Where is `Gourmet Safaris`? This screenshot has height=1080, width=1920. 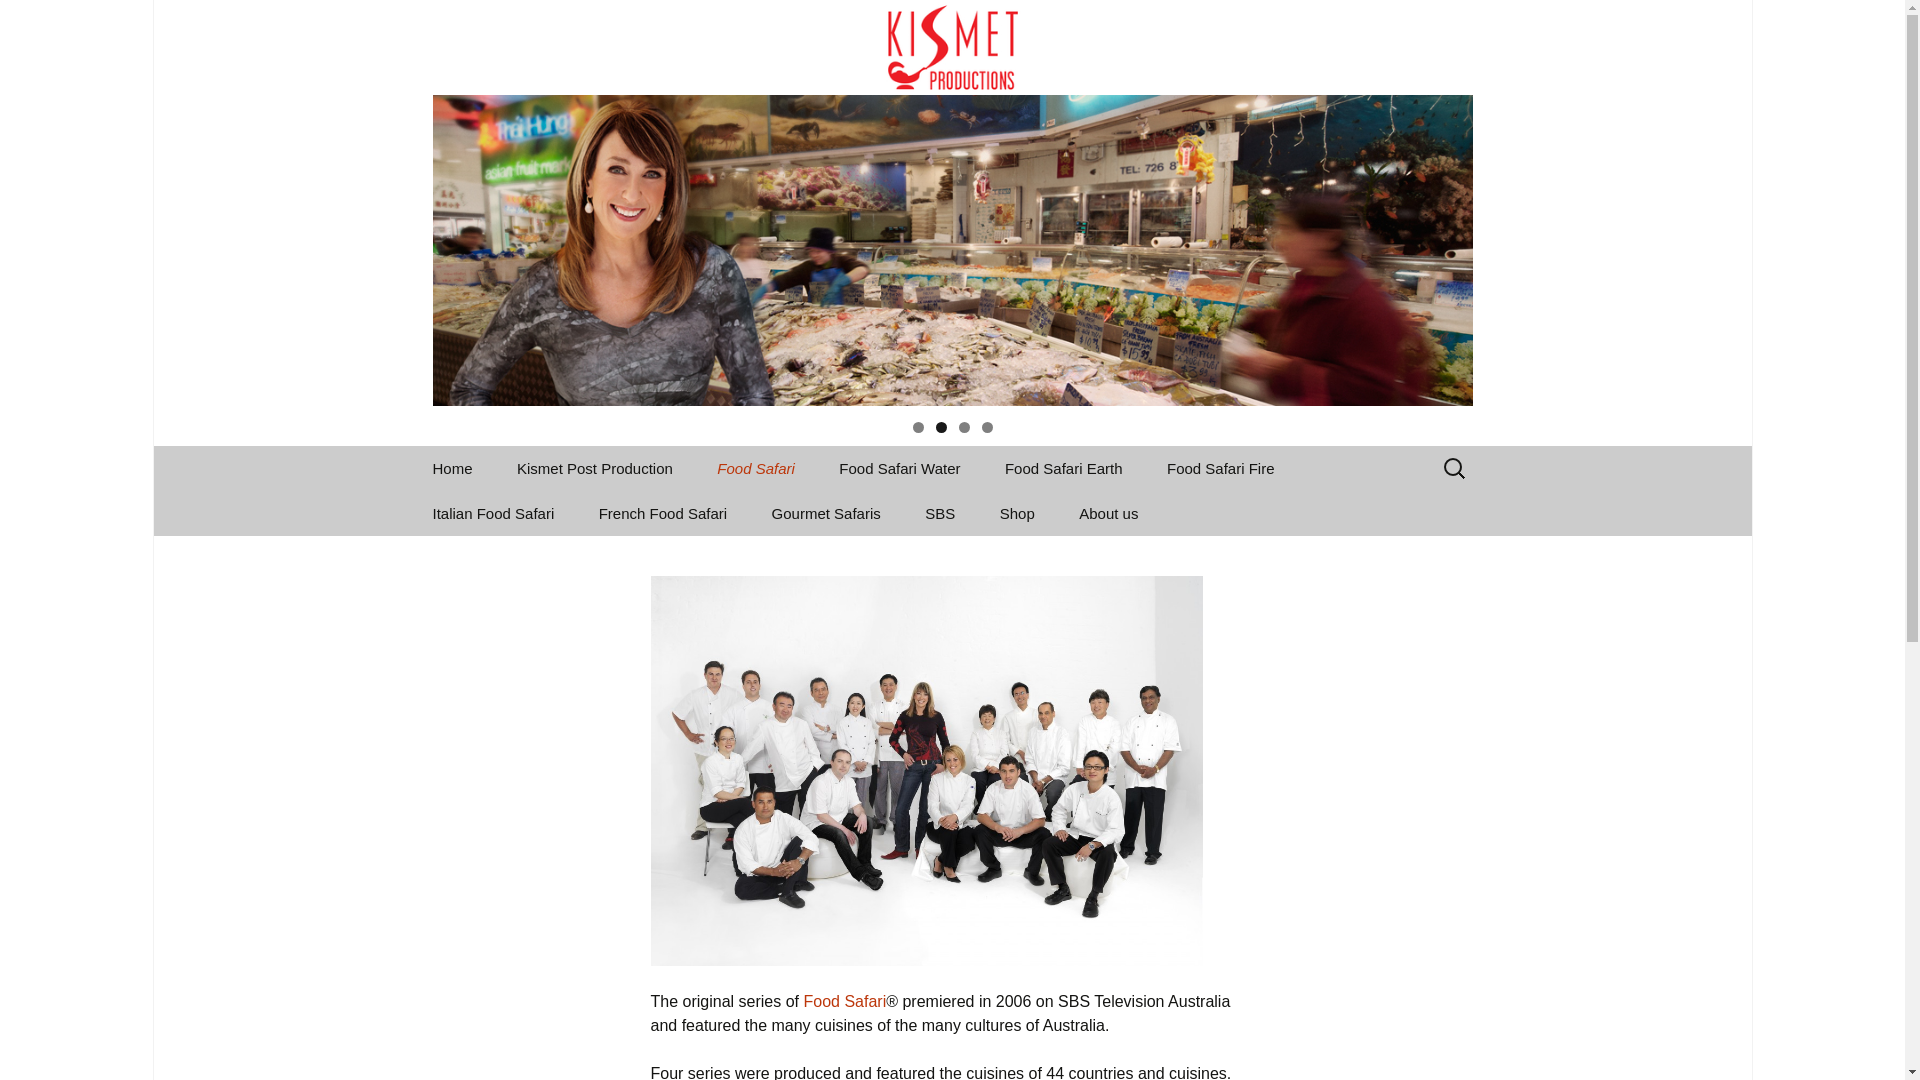
Gourmet Safaris is located at coordinates (826, 514).